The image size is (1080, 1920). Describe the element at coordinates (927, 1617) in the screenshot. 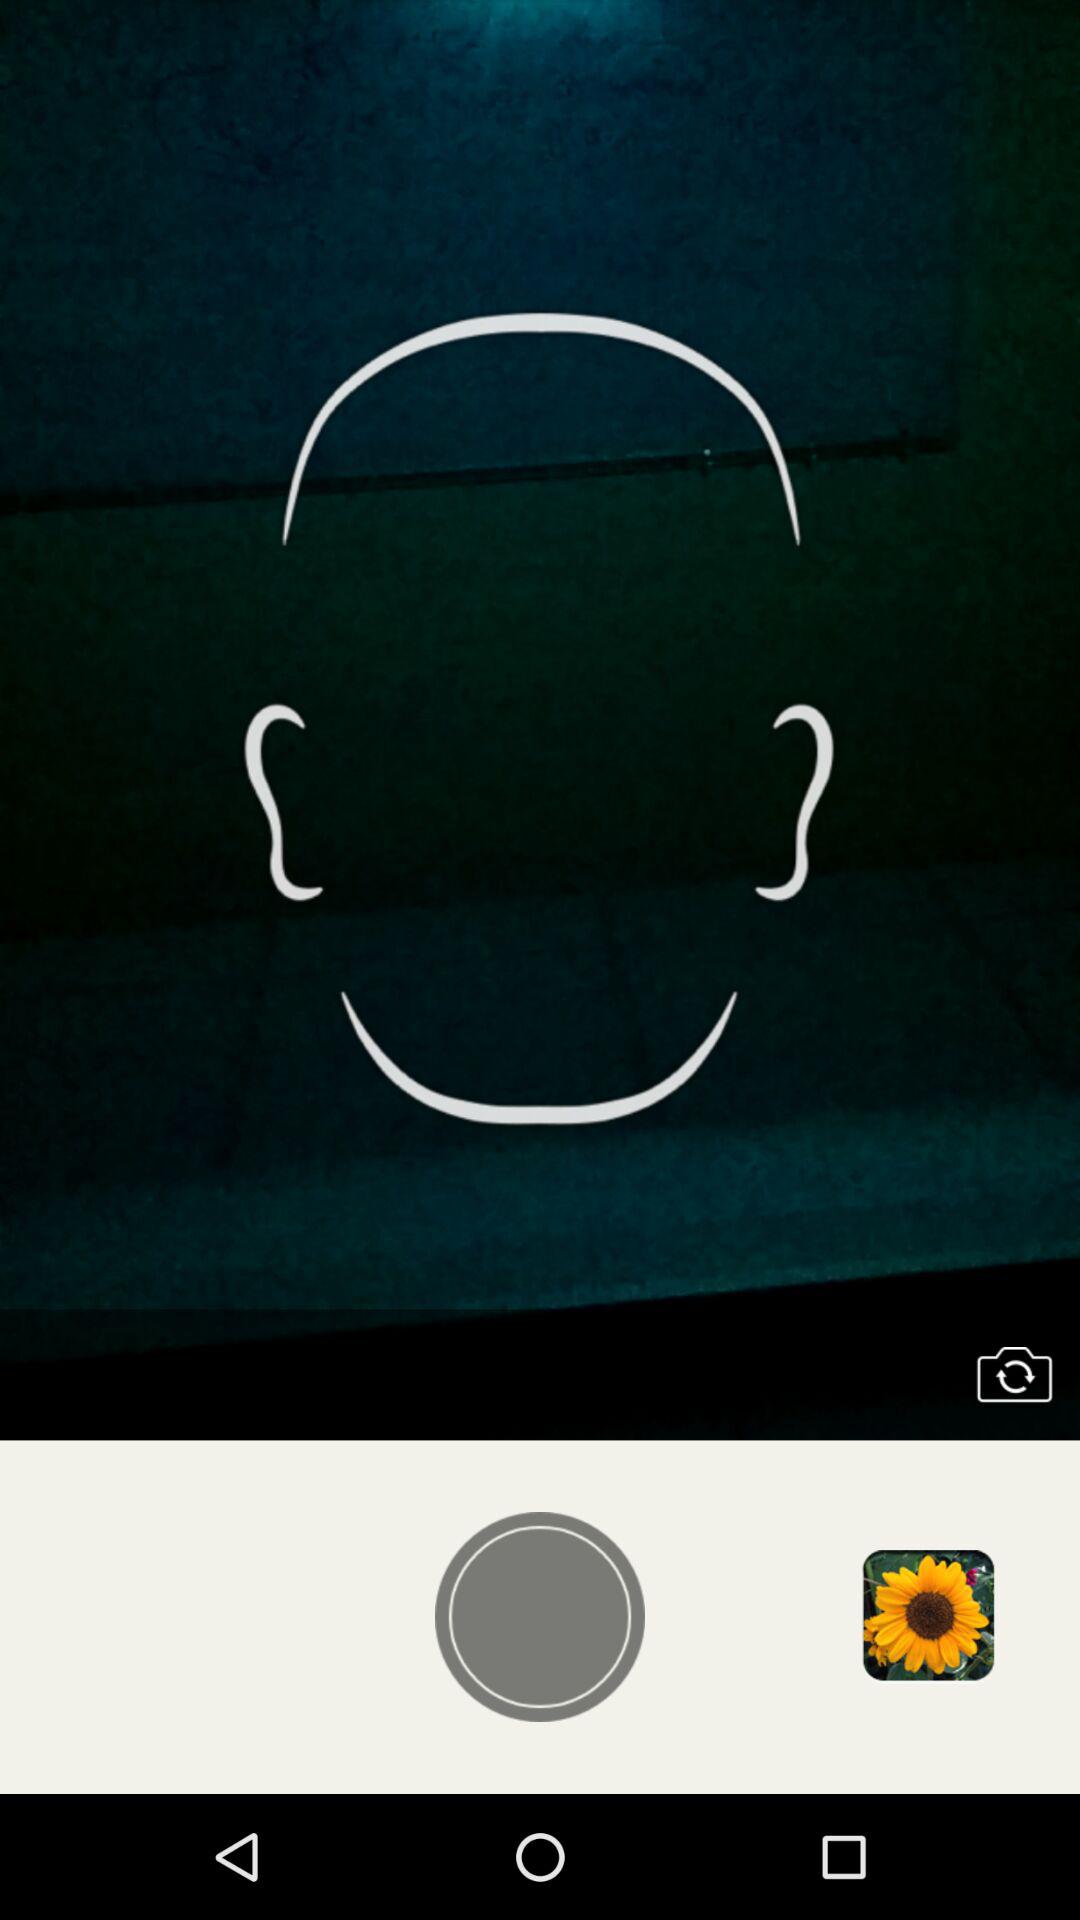

I see `open image gallery` at that location.